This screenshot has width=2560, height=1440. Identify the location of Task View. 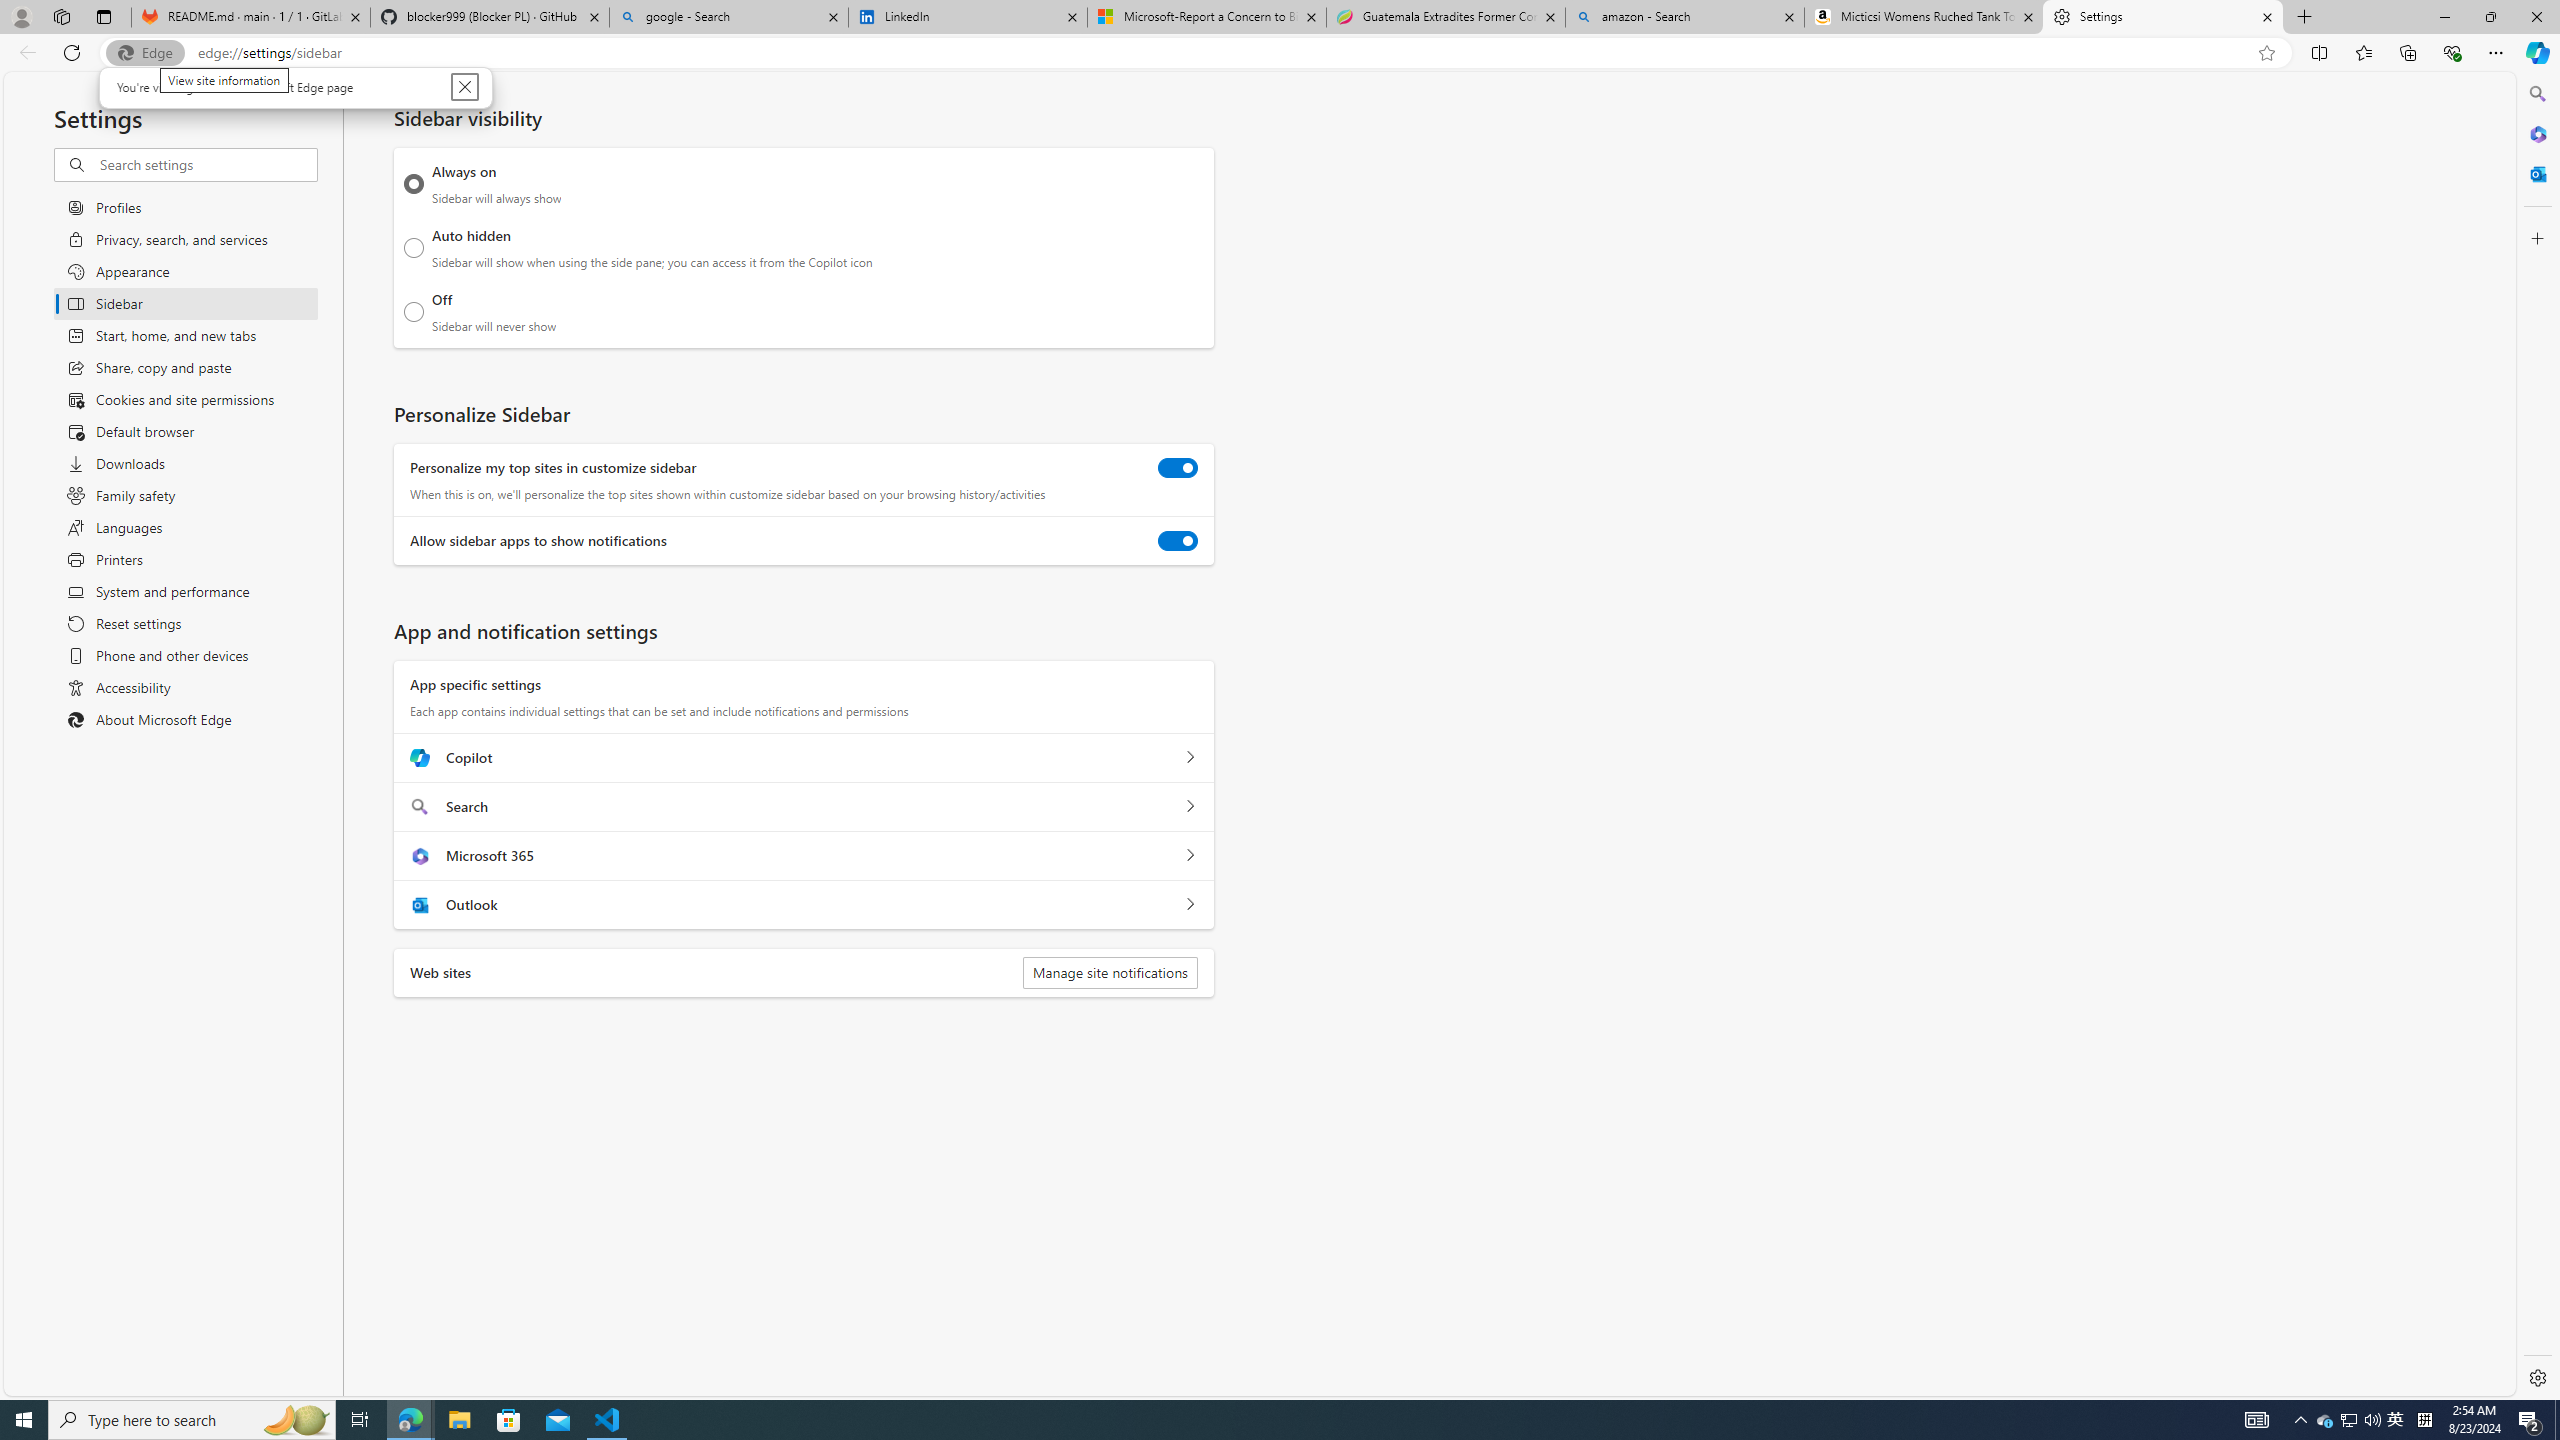
(360, 1420).